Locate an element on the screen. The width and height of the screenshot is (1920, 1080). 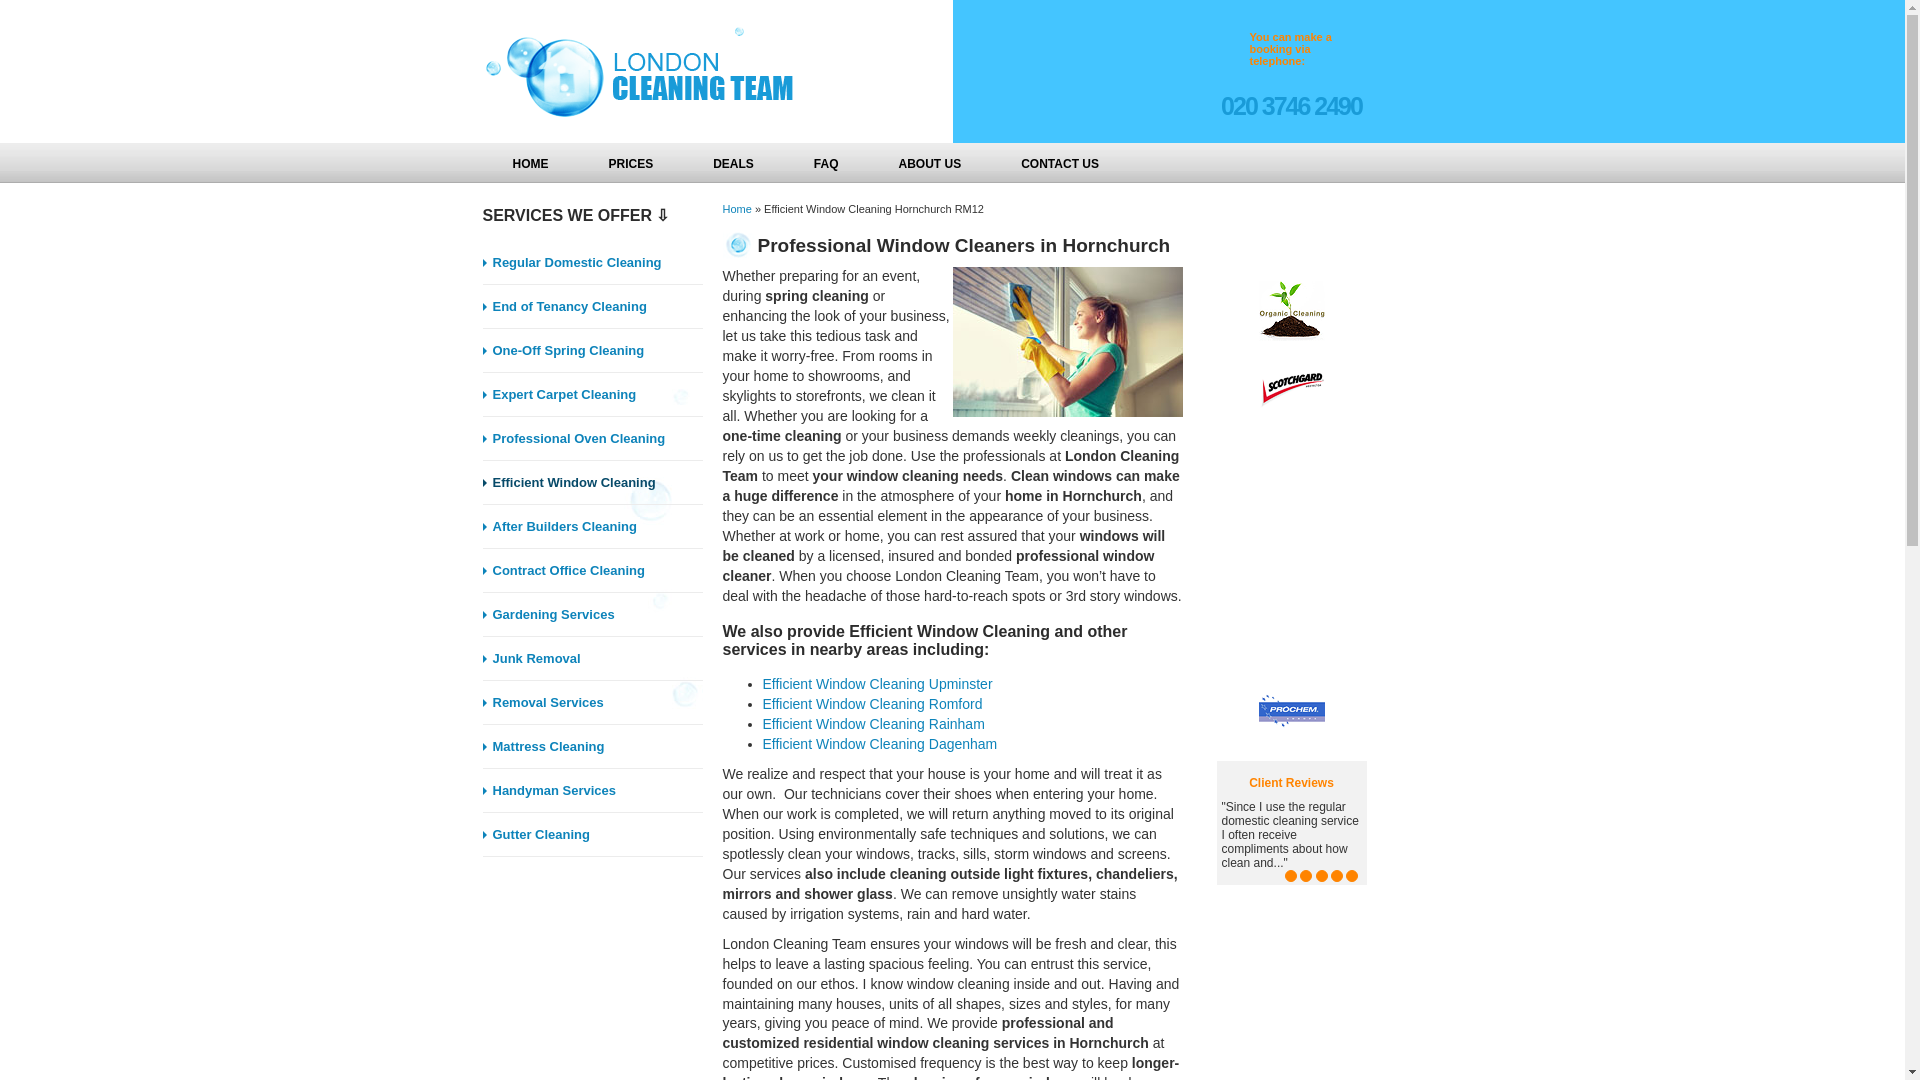
CONTACT US is located at coordinates (1059, 162).